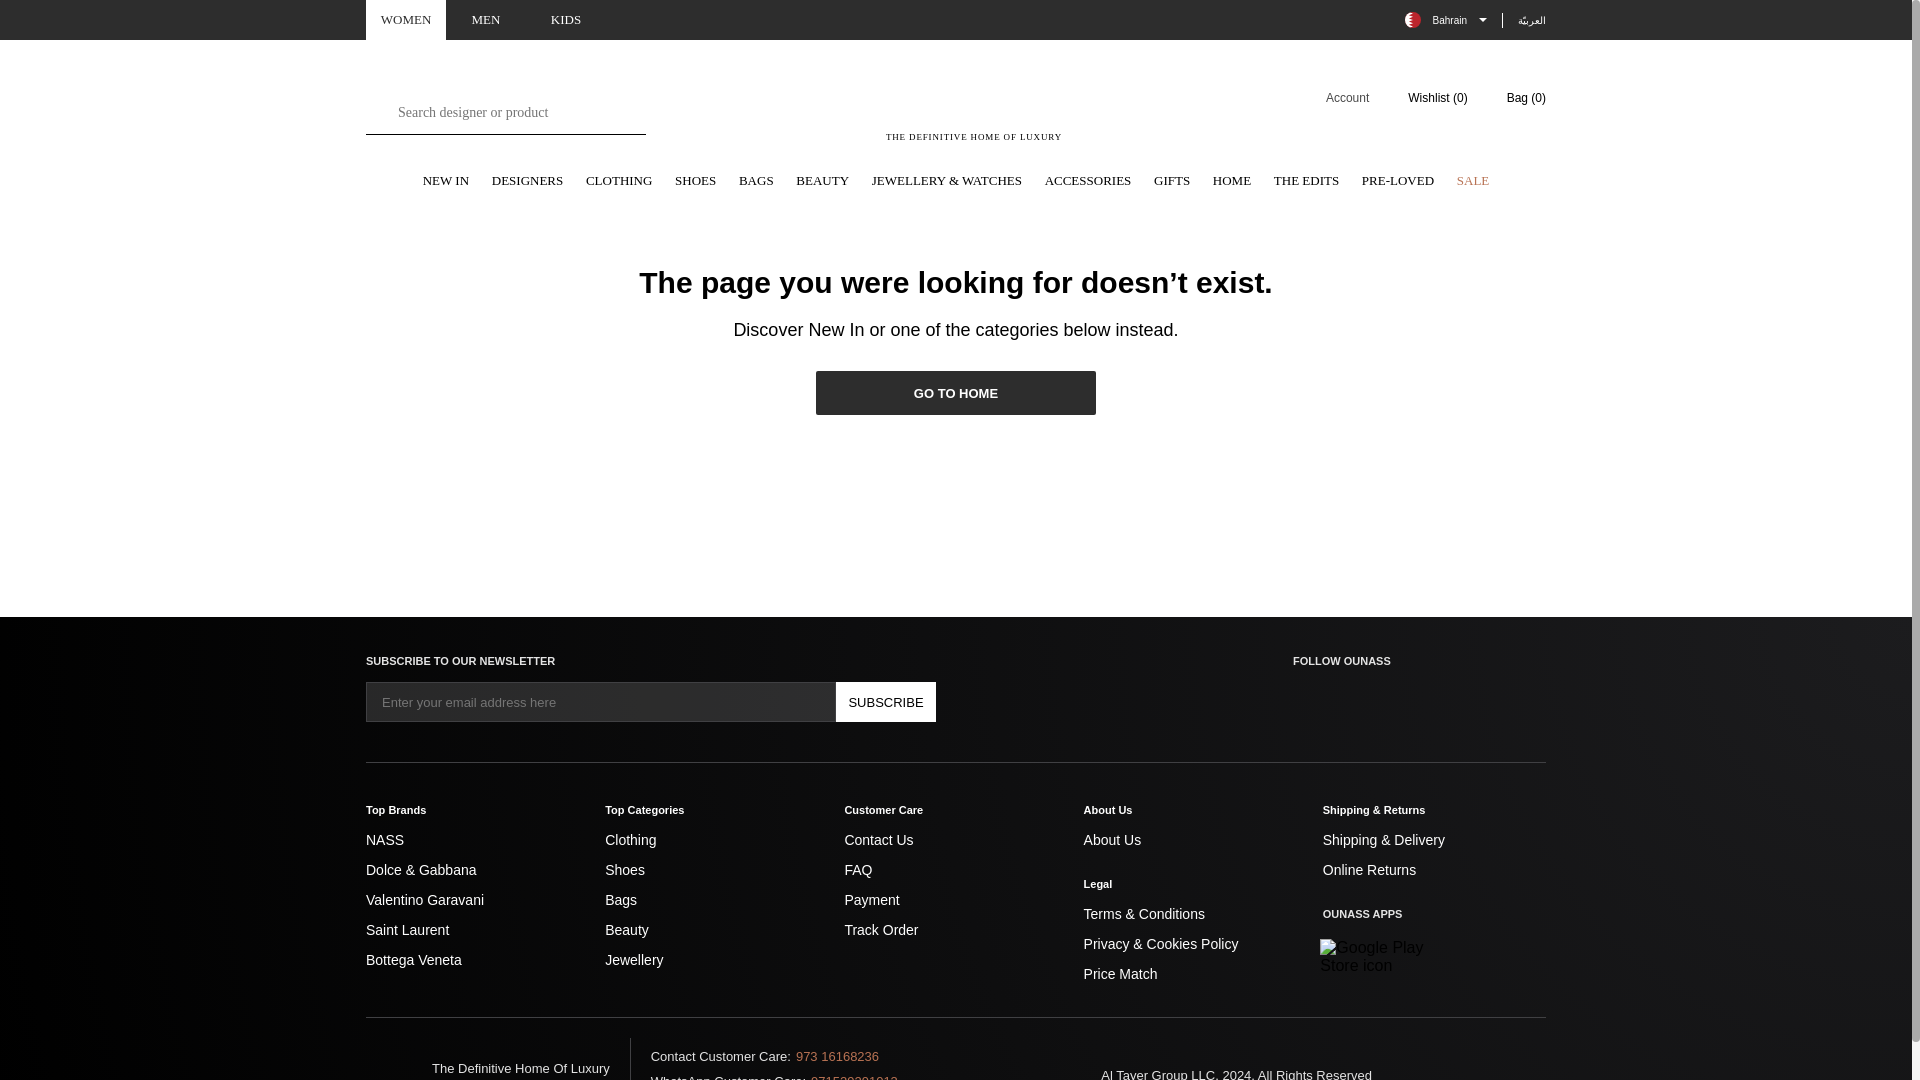  What do you see at coordinates (445, 182) in the screenshot?
I see `NEW IN` at bounding box center [445, 182].